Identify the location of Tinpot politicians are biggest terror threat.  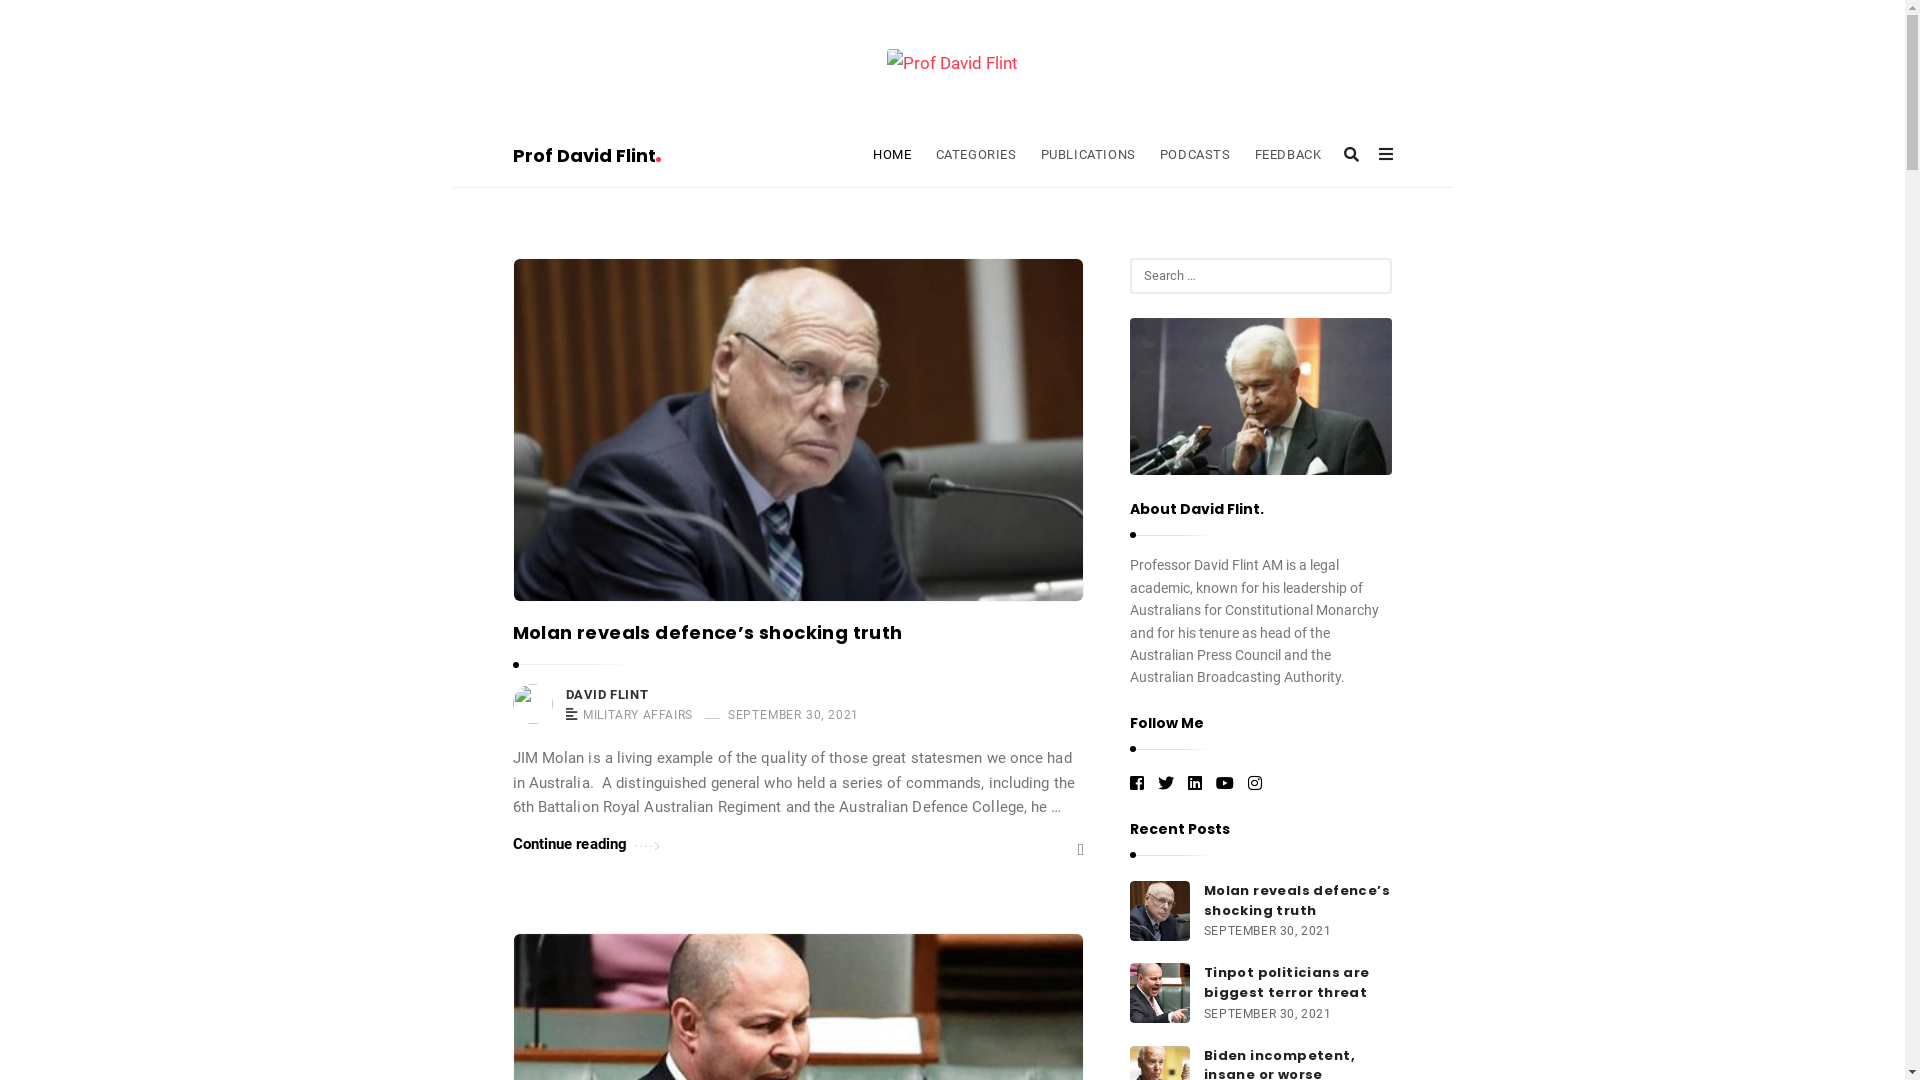
(1160, 992).